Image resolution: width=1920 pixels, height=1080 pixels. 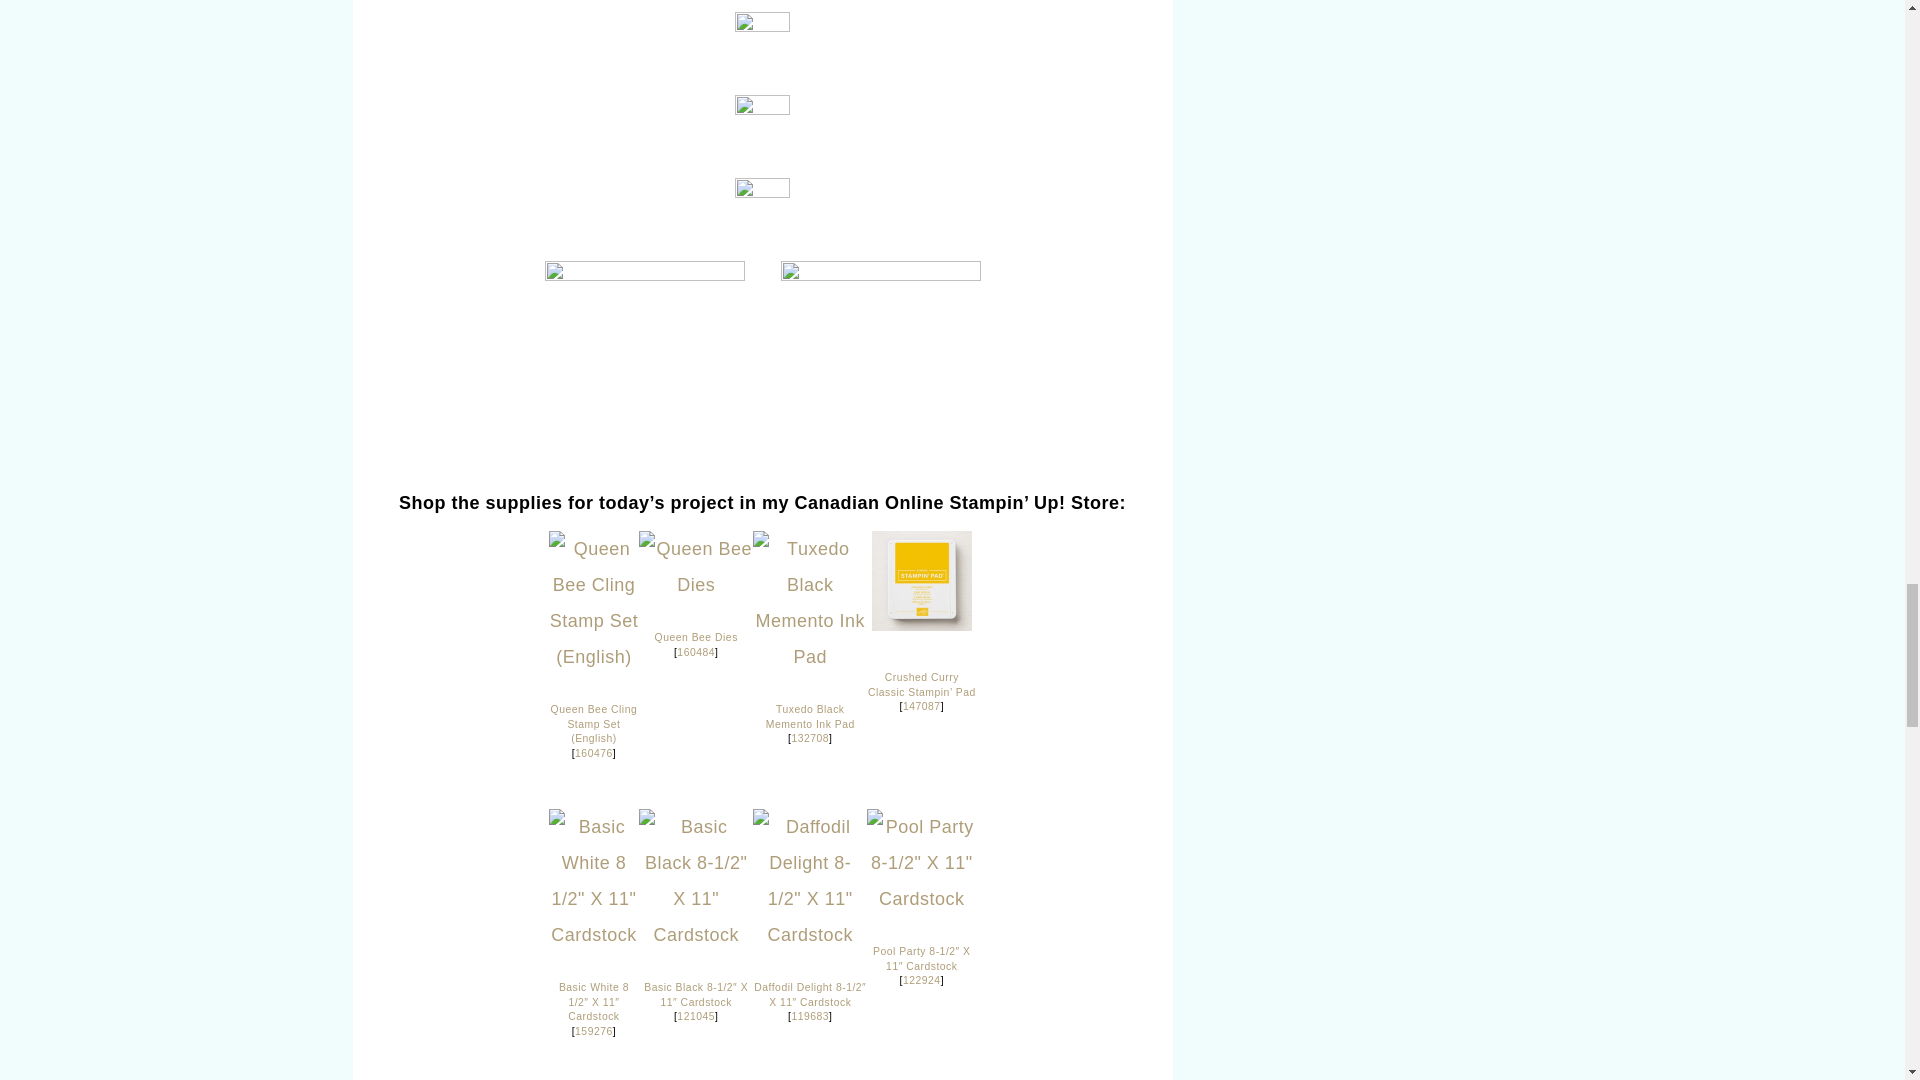 I want to click on Queen Bee Dies, so click(x=696, y=566).